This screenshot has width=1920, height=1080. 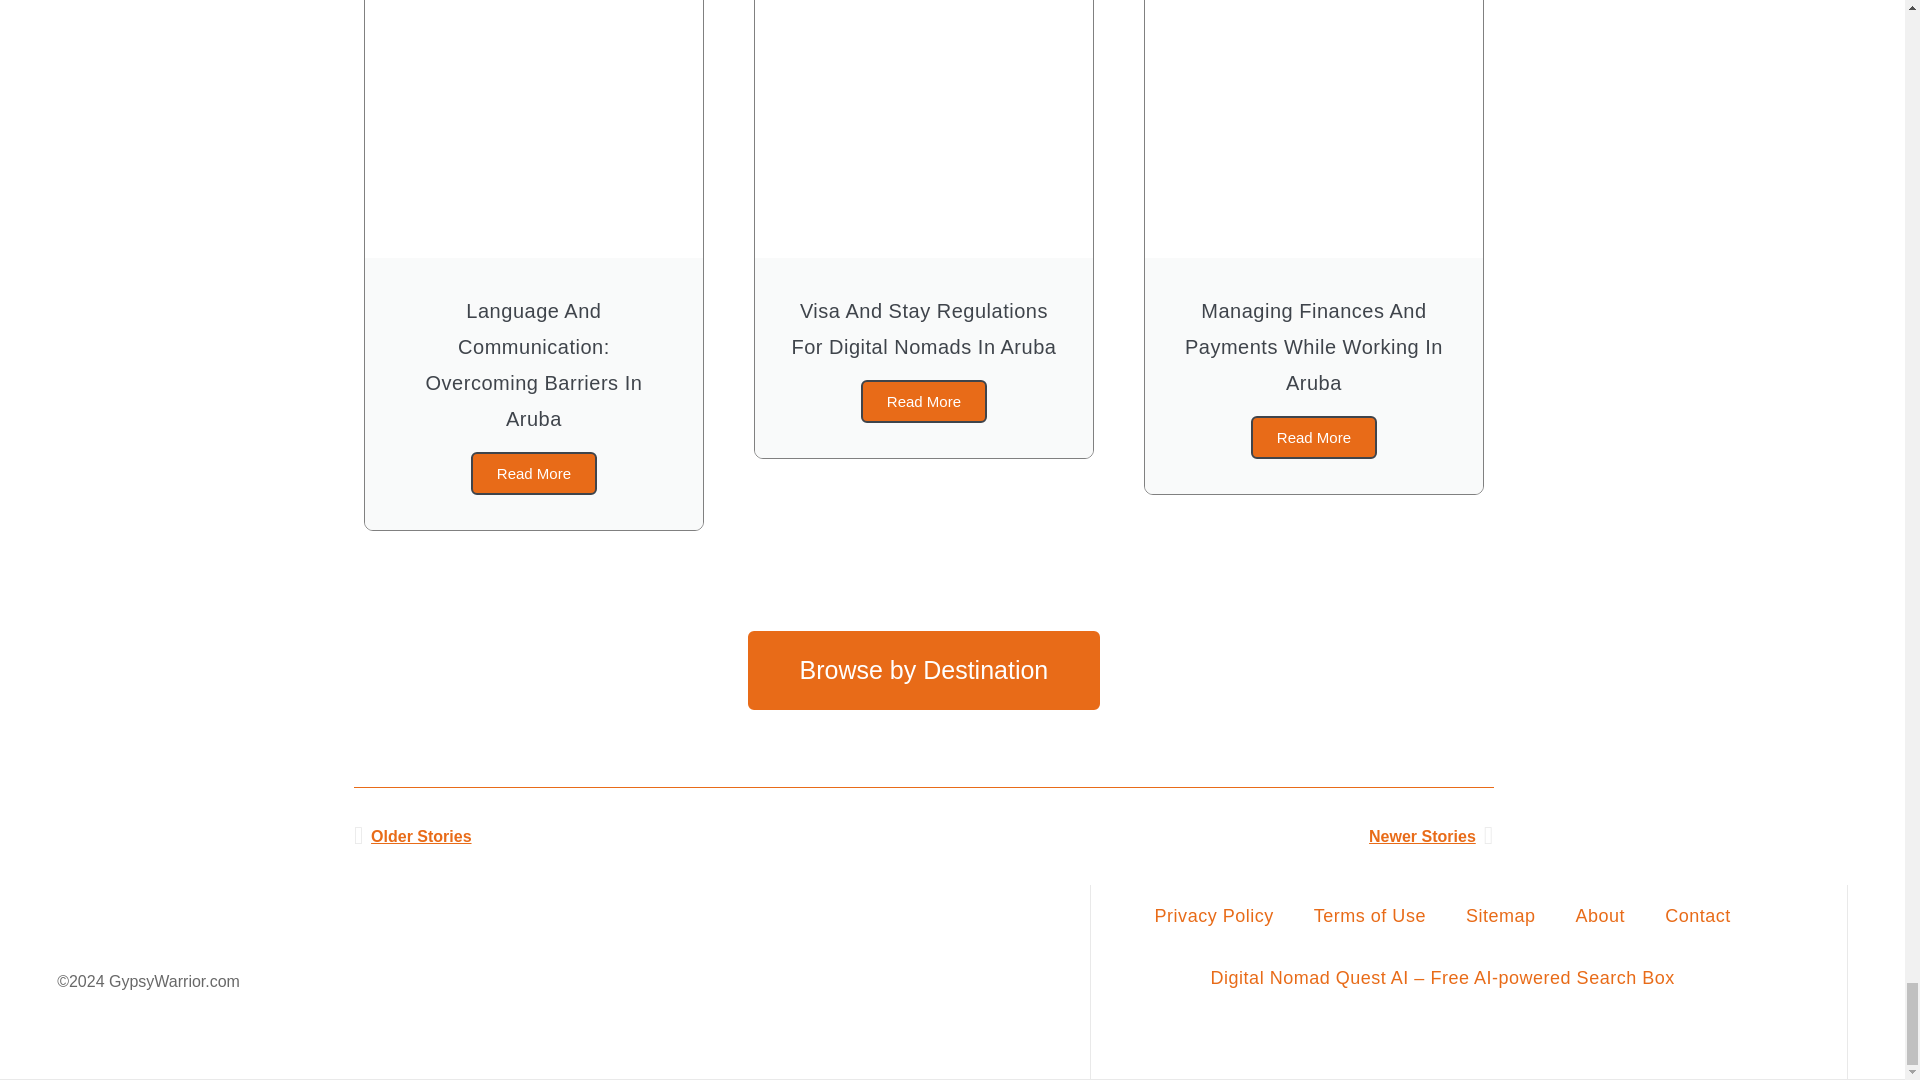 I want to click on Read More, so click(x=1314, y=437).